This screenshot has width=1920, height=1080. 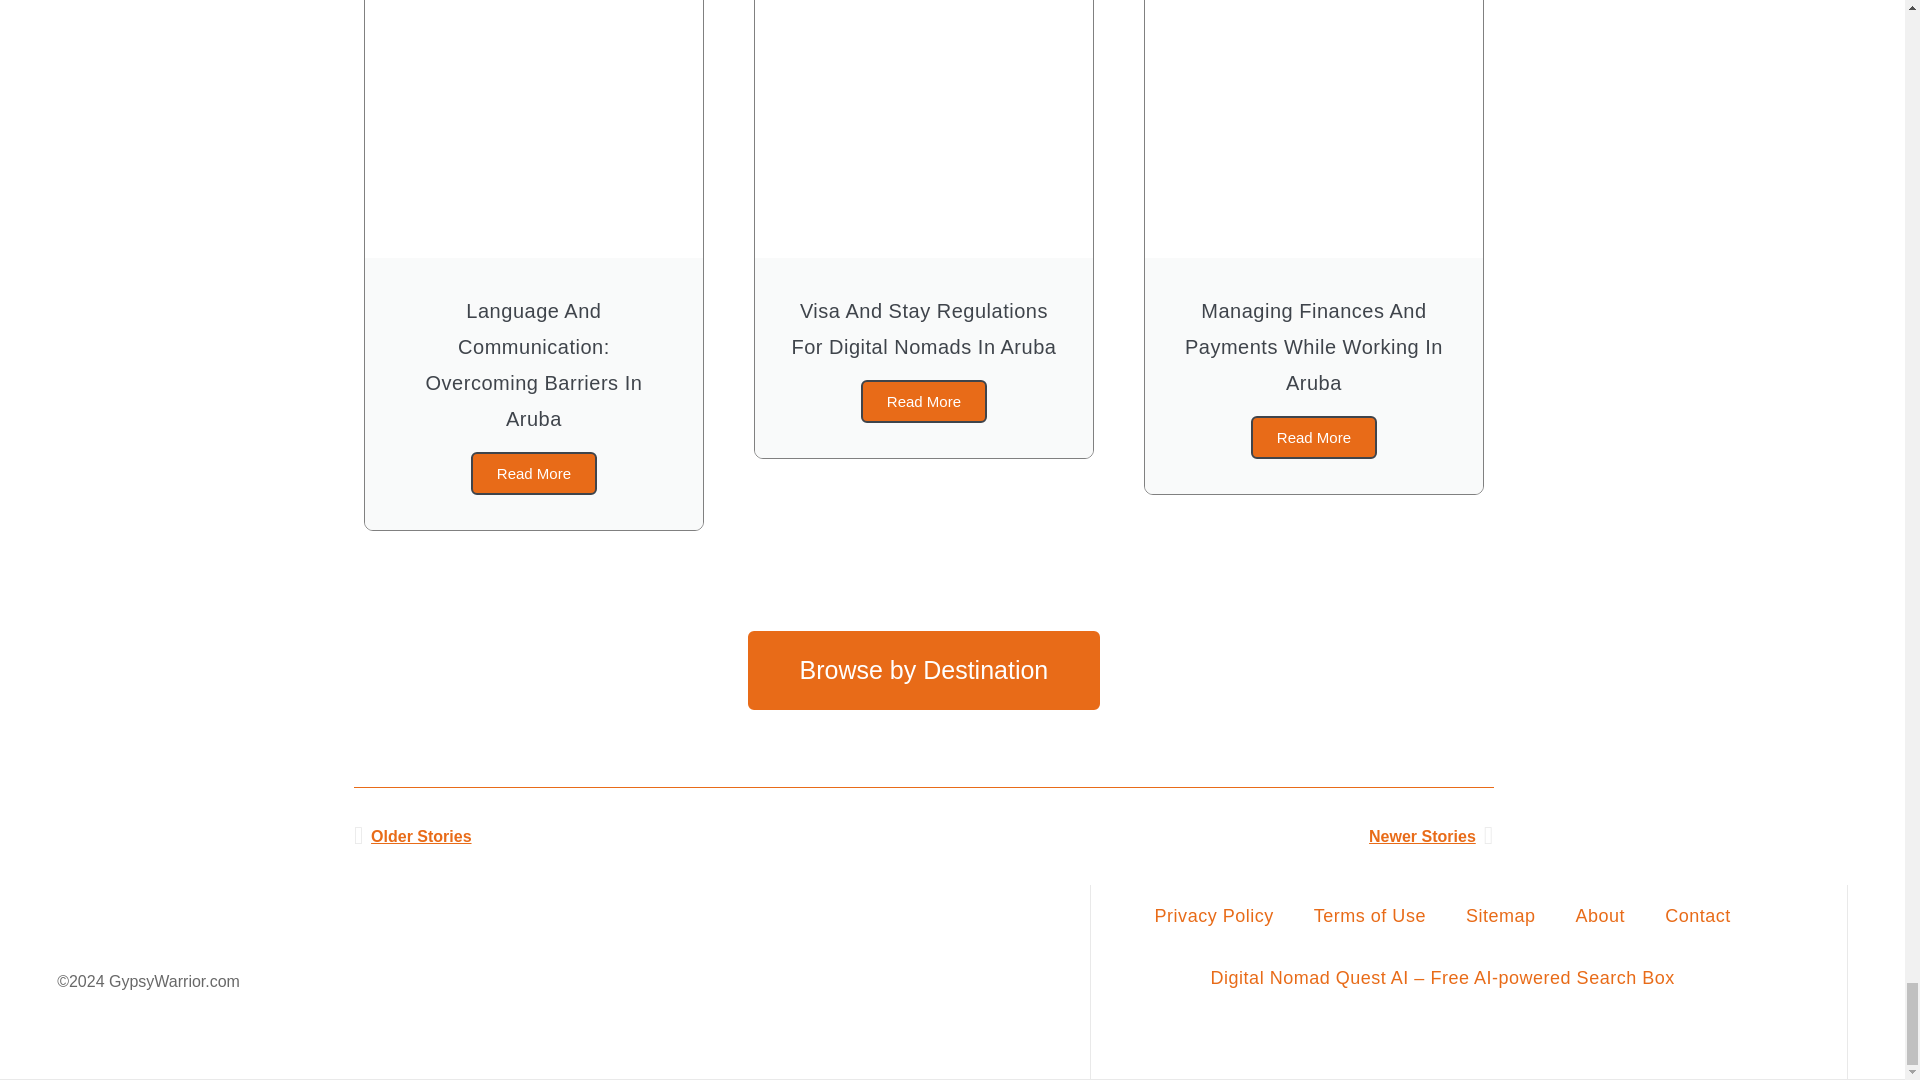 I want to click on Read More, so click(x=1314, y=437).